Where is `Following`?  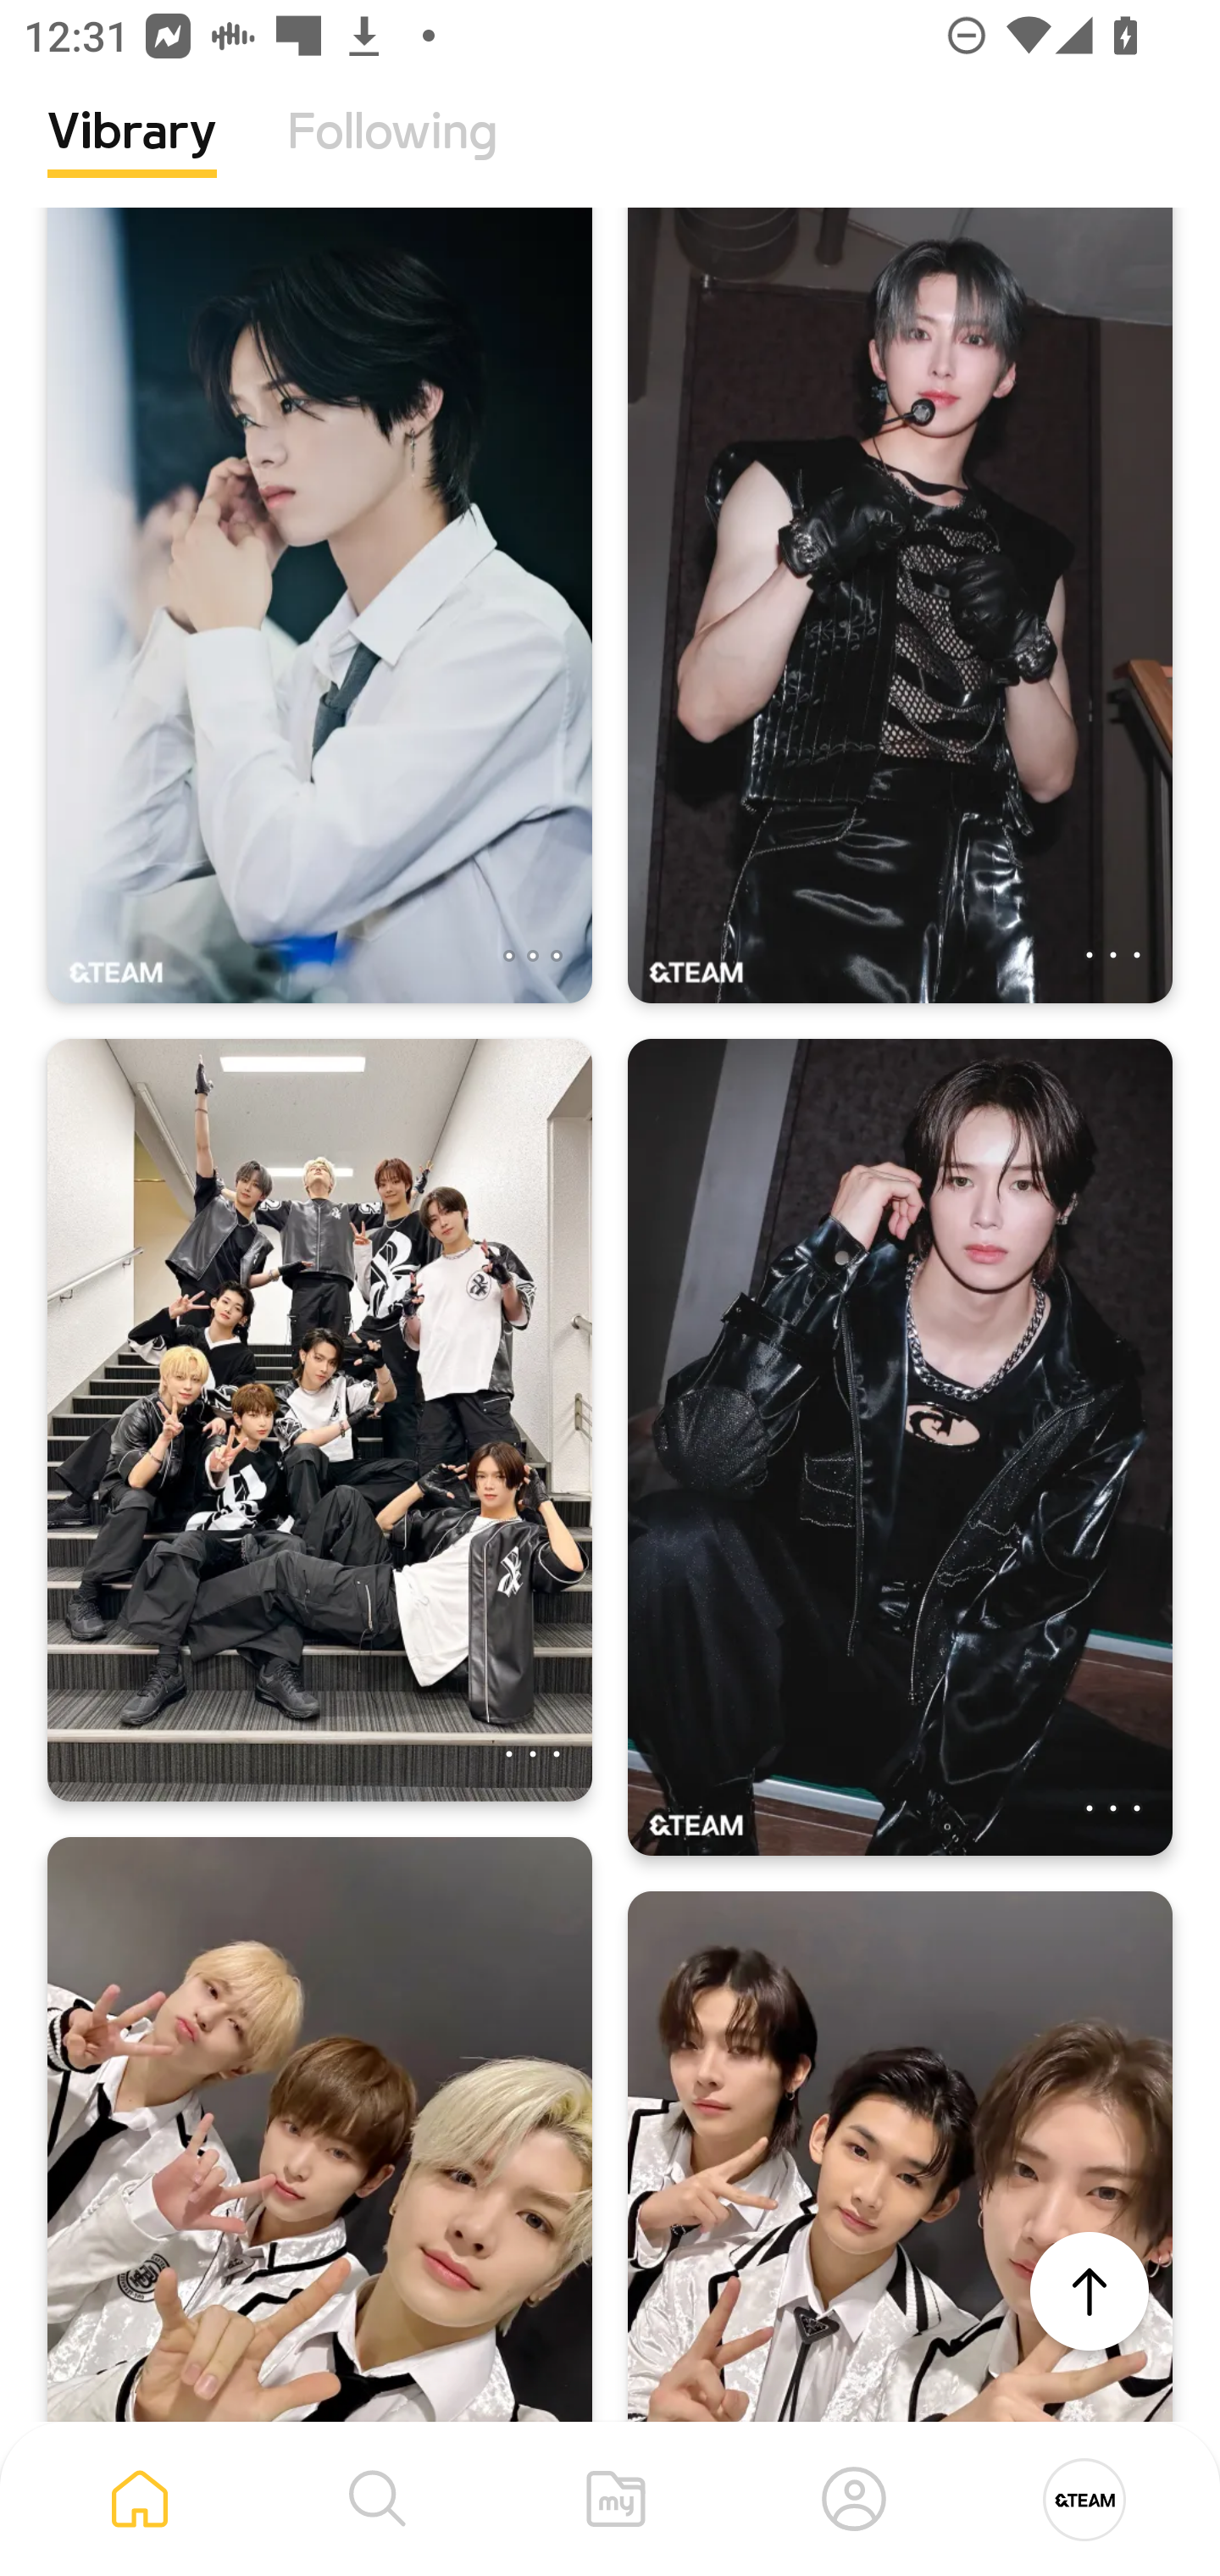 Following is located at coordinates (392, 157).